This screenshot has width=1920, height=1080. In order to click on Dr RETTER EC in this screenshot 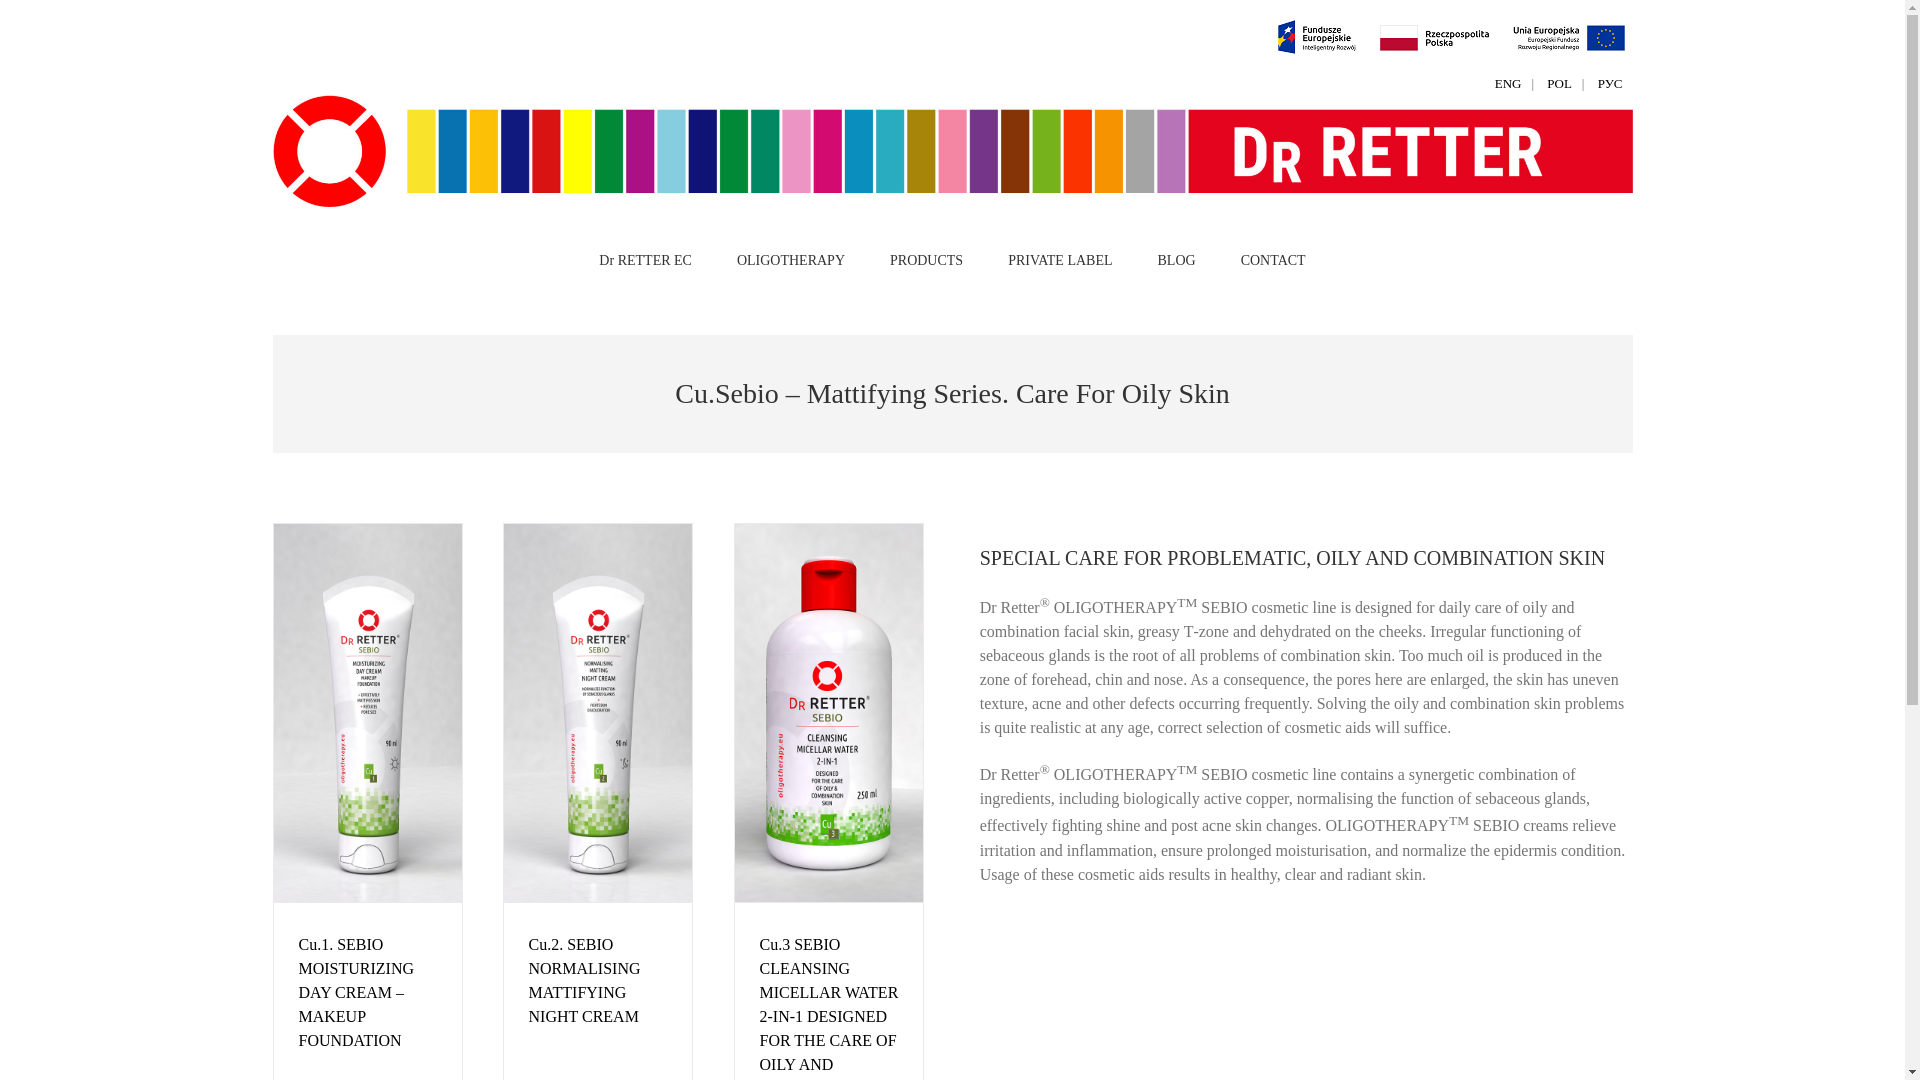, I will do `click(645, 258)`.